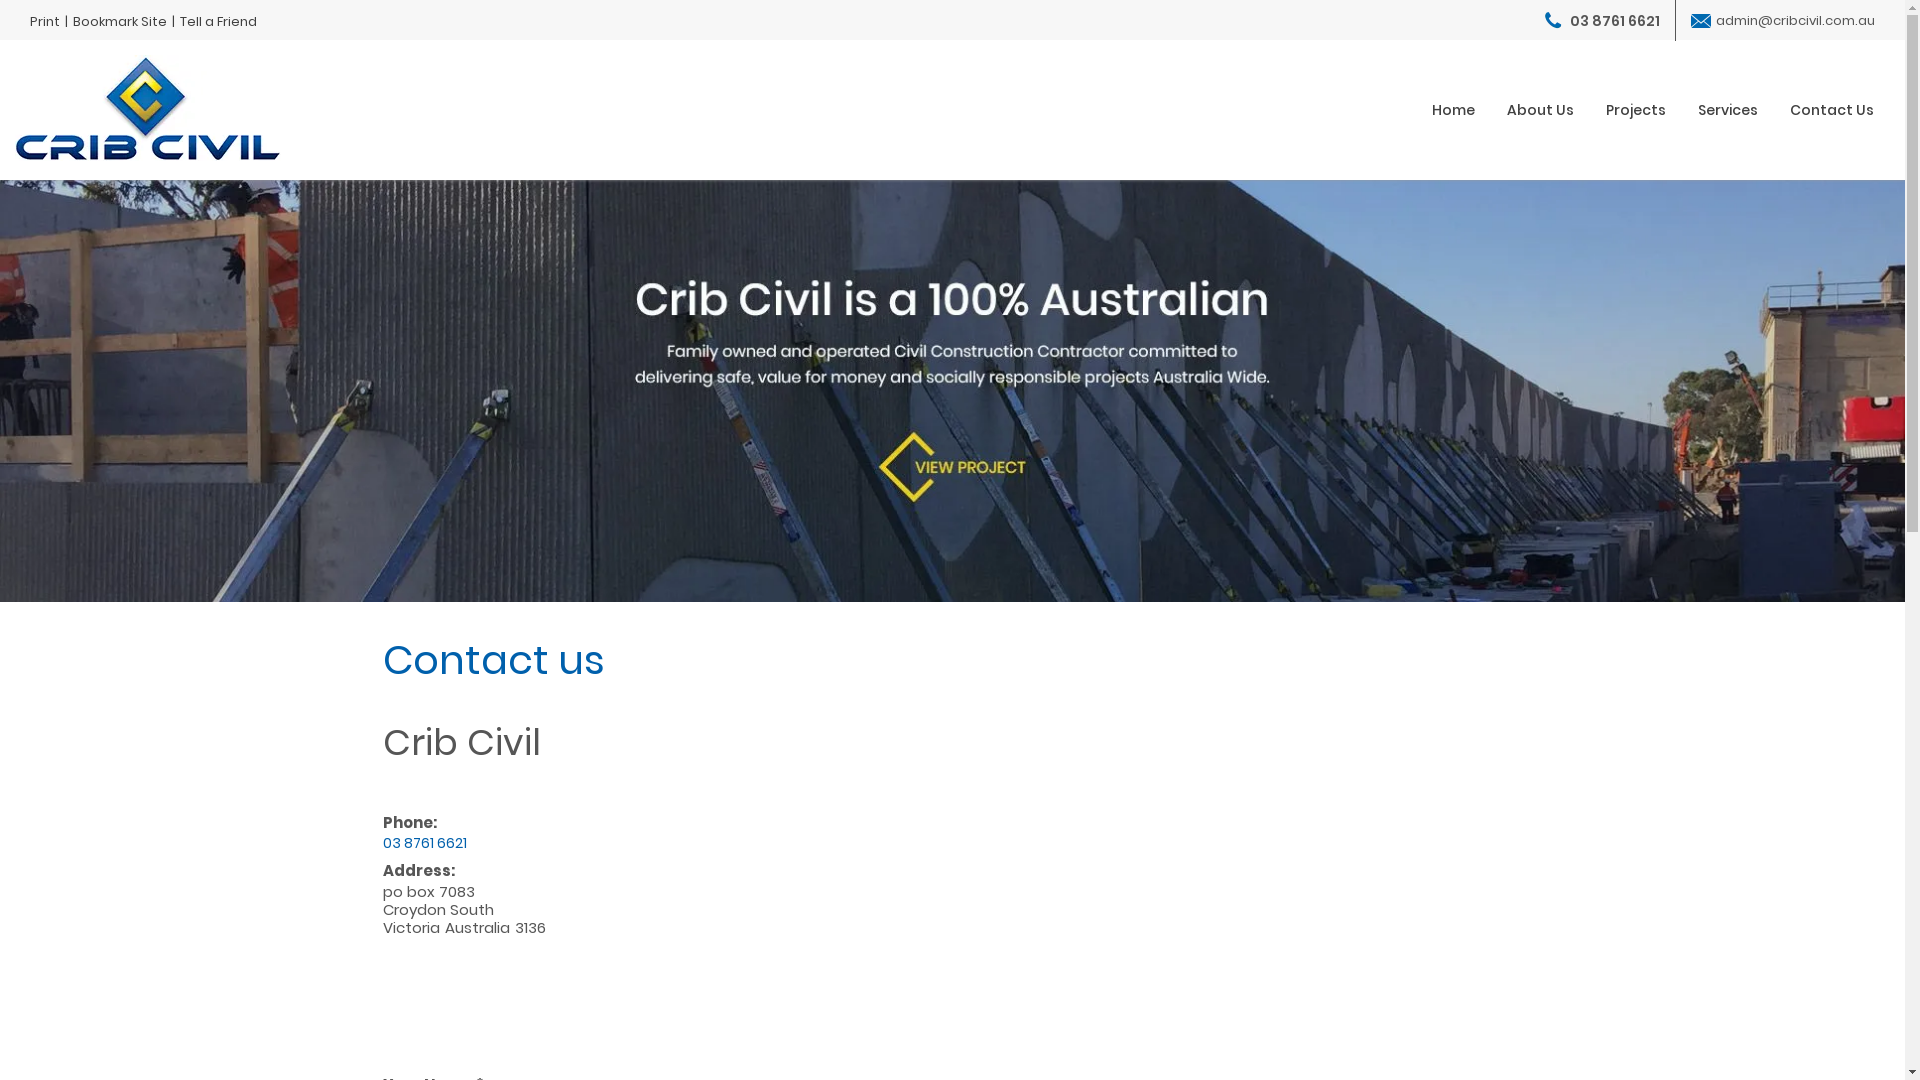  I want to click on Contact Crib Civil, so click(952, 391).